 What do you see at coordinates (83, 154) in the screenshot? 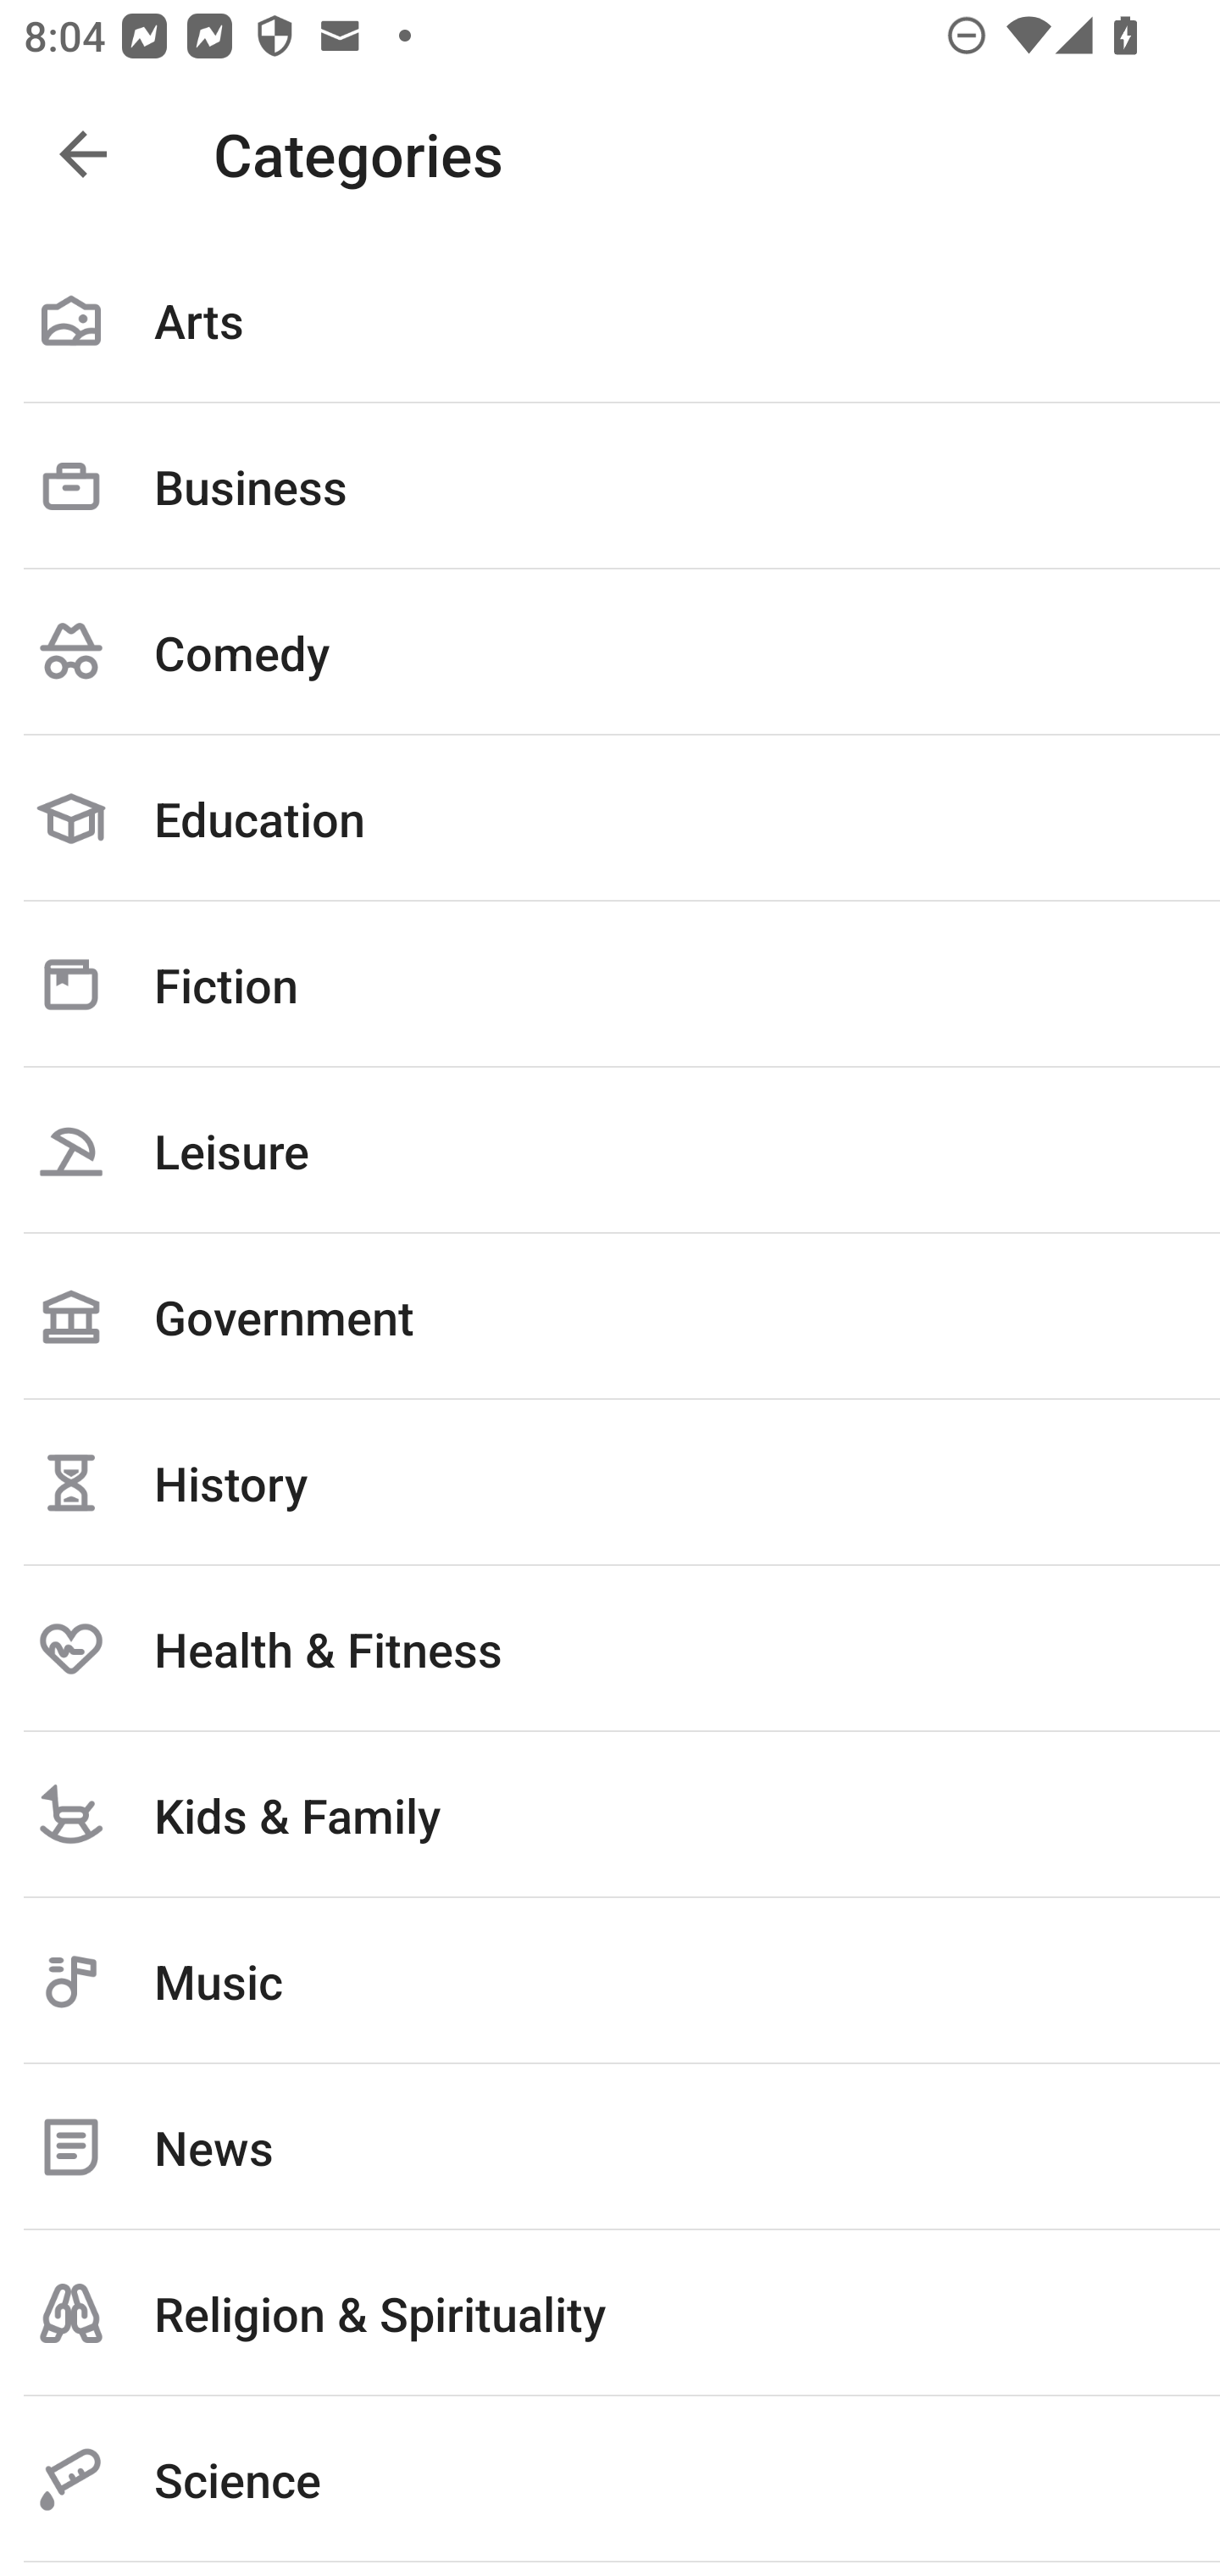
I see `Navigate up` at bounding box center [83, 154].